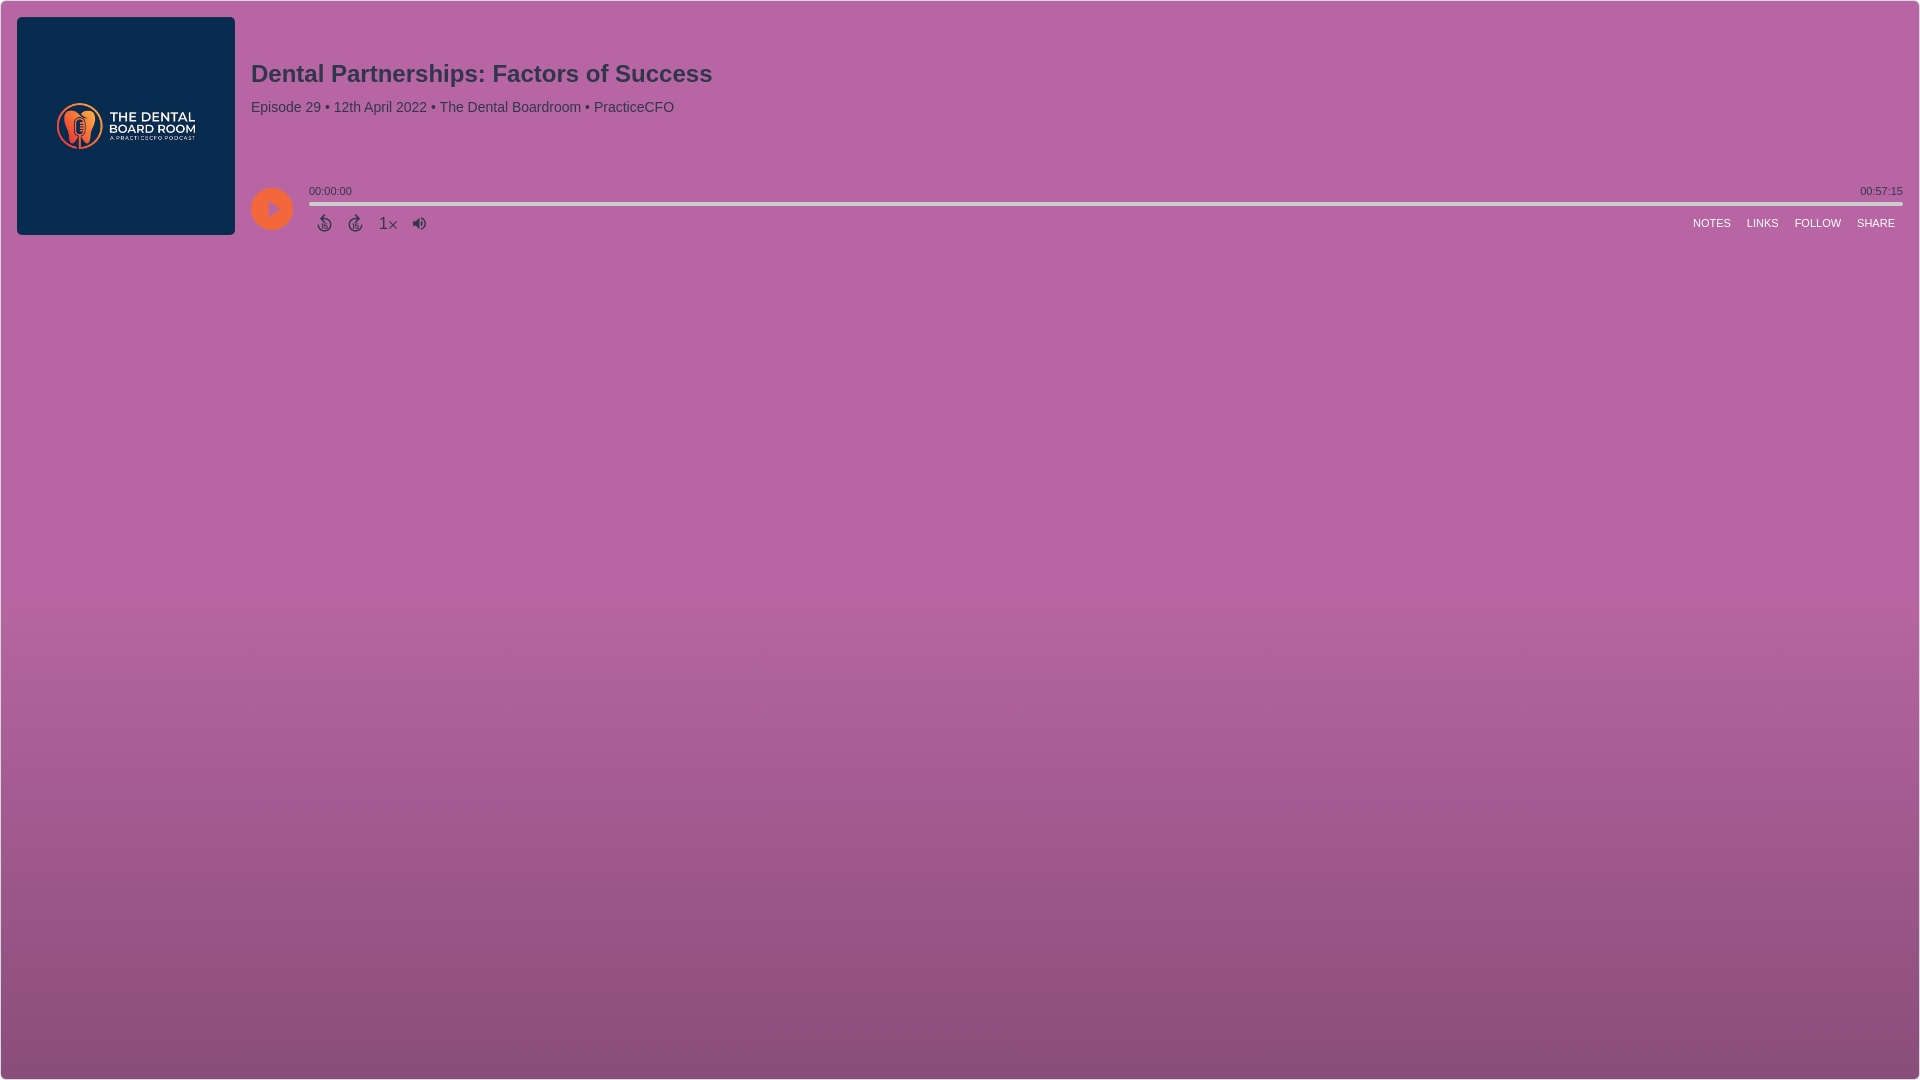  Describe the element at coordinates (1818, 222) in the screenshot. I see `FOLLOW` at that location.